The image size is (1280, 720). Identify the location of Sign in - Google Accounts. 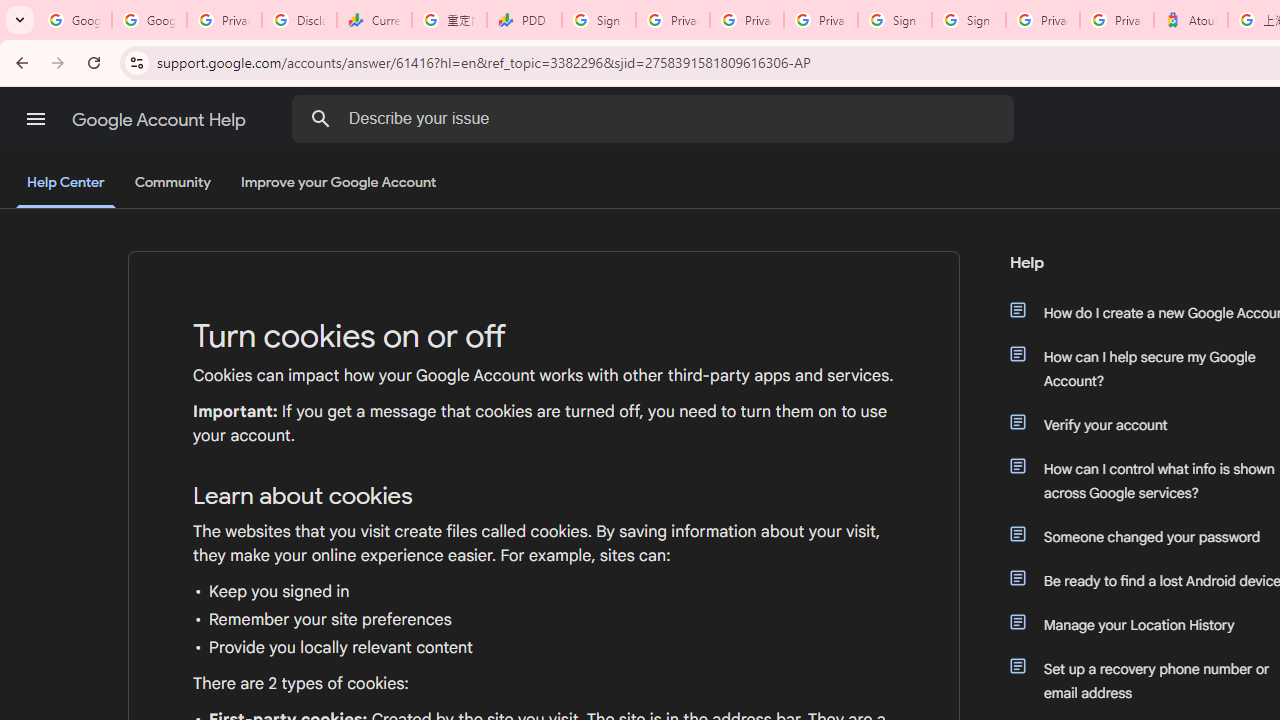
(968, 20).